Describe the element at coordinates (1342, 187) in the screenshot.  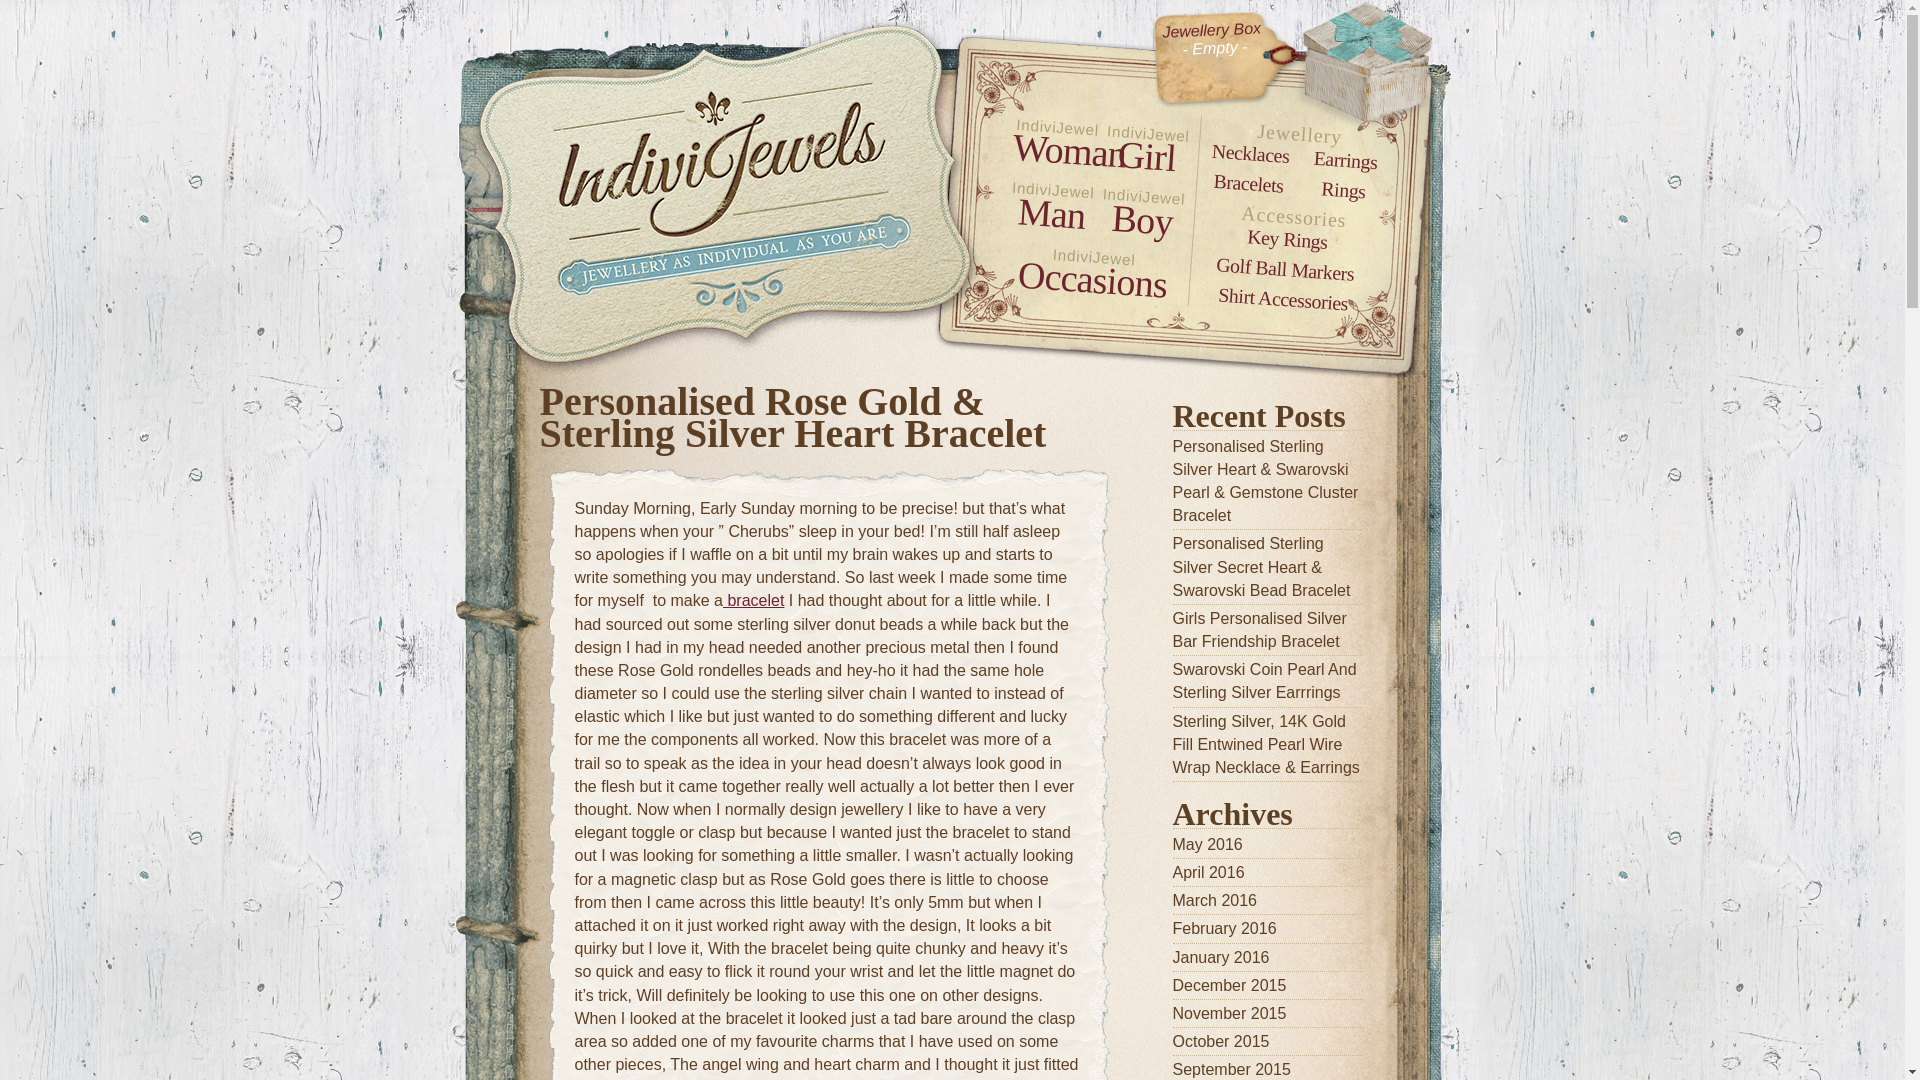
I see `Rings` at that location.